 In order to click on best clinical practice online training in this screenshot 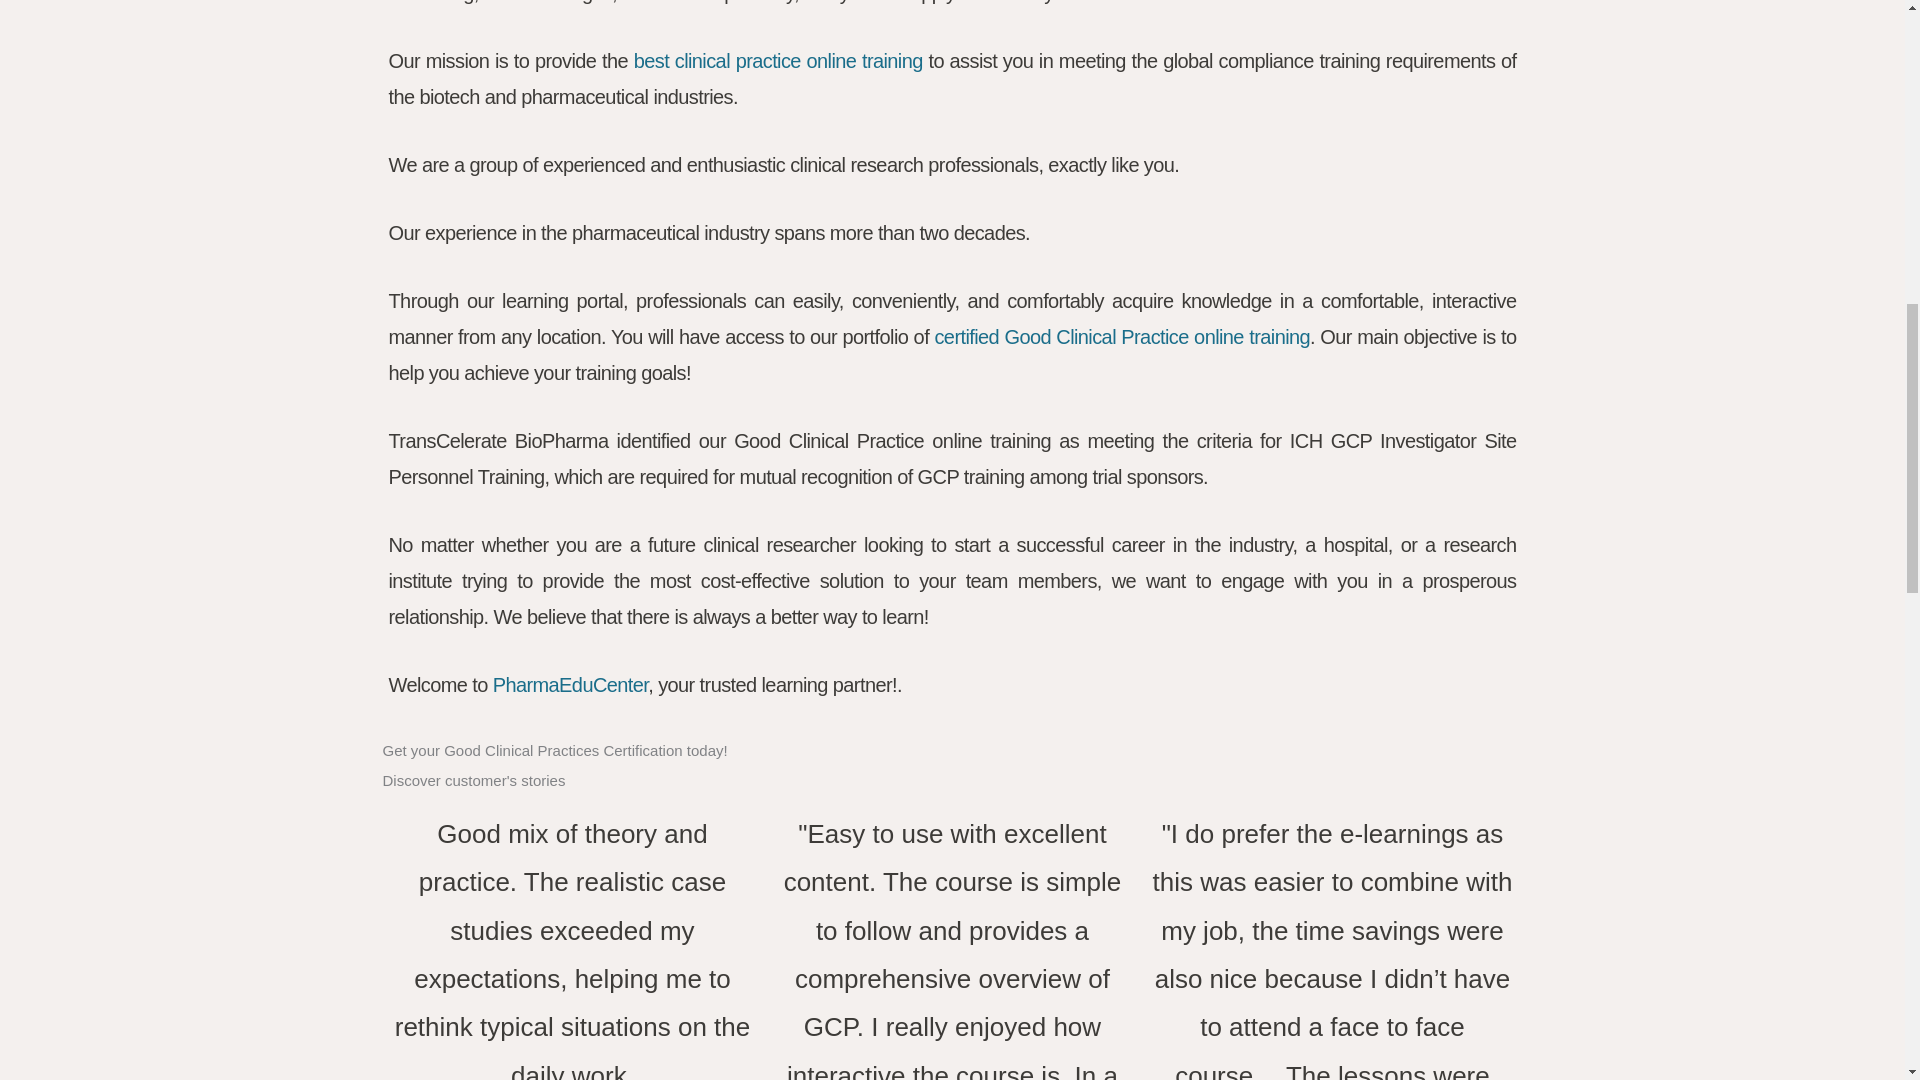, I will do `click(778, 60)`.